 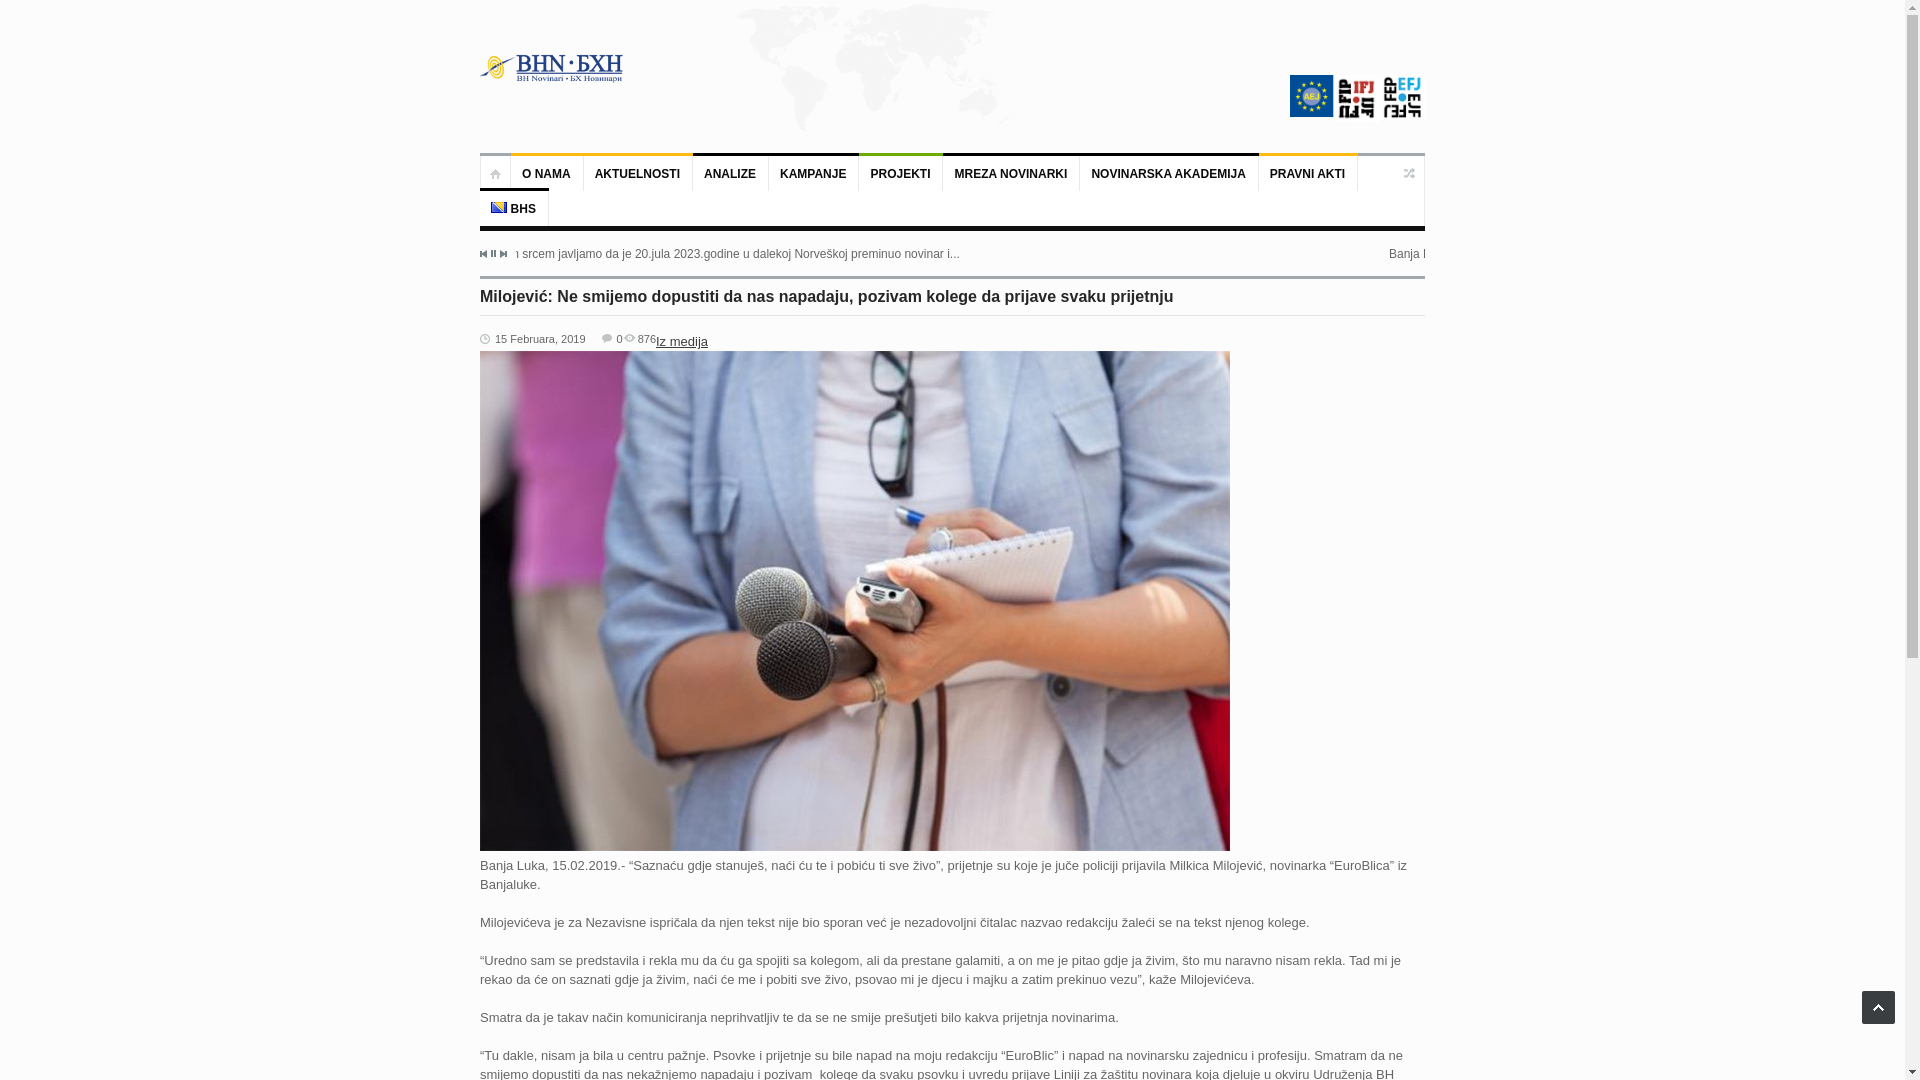 What do you see at coordinates (901, 173) in the screenshot?
I see `PROJEKTI` at bounding box center [901, 173].